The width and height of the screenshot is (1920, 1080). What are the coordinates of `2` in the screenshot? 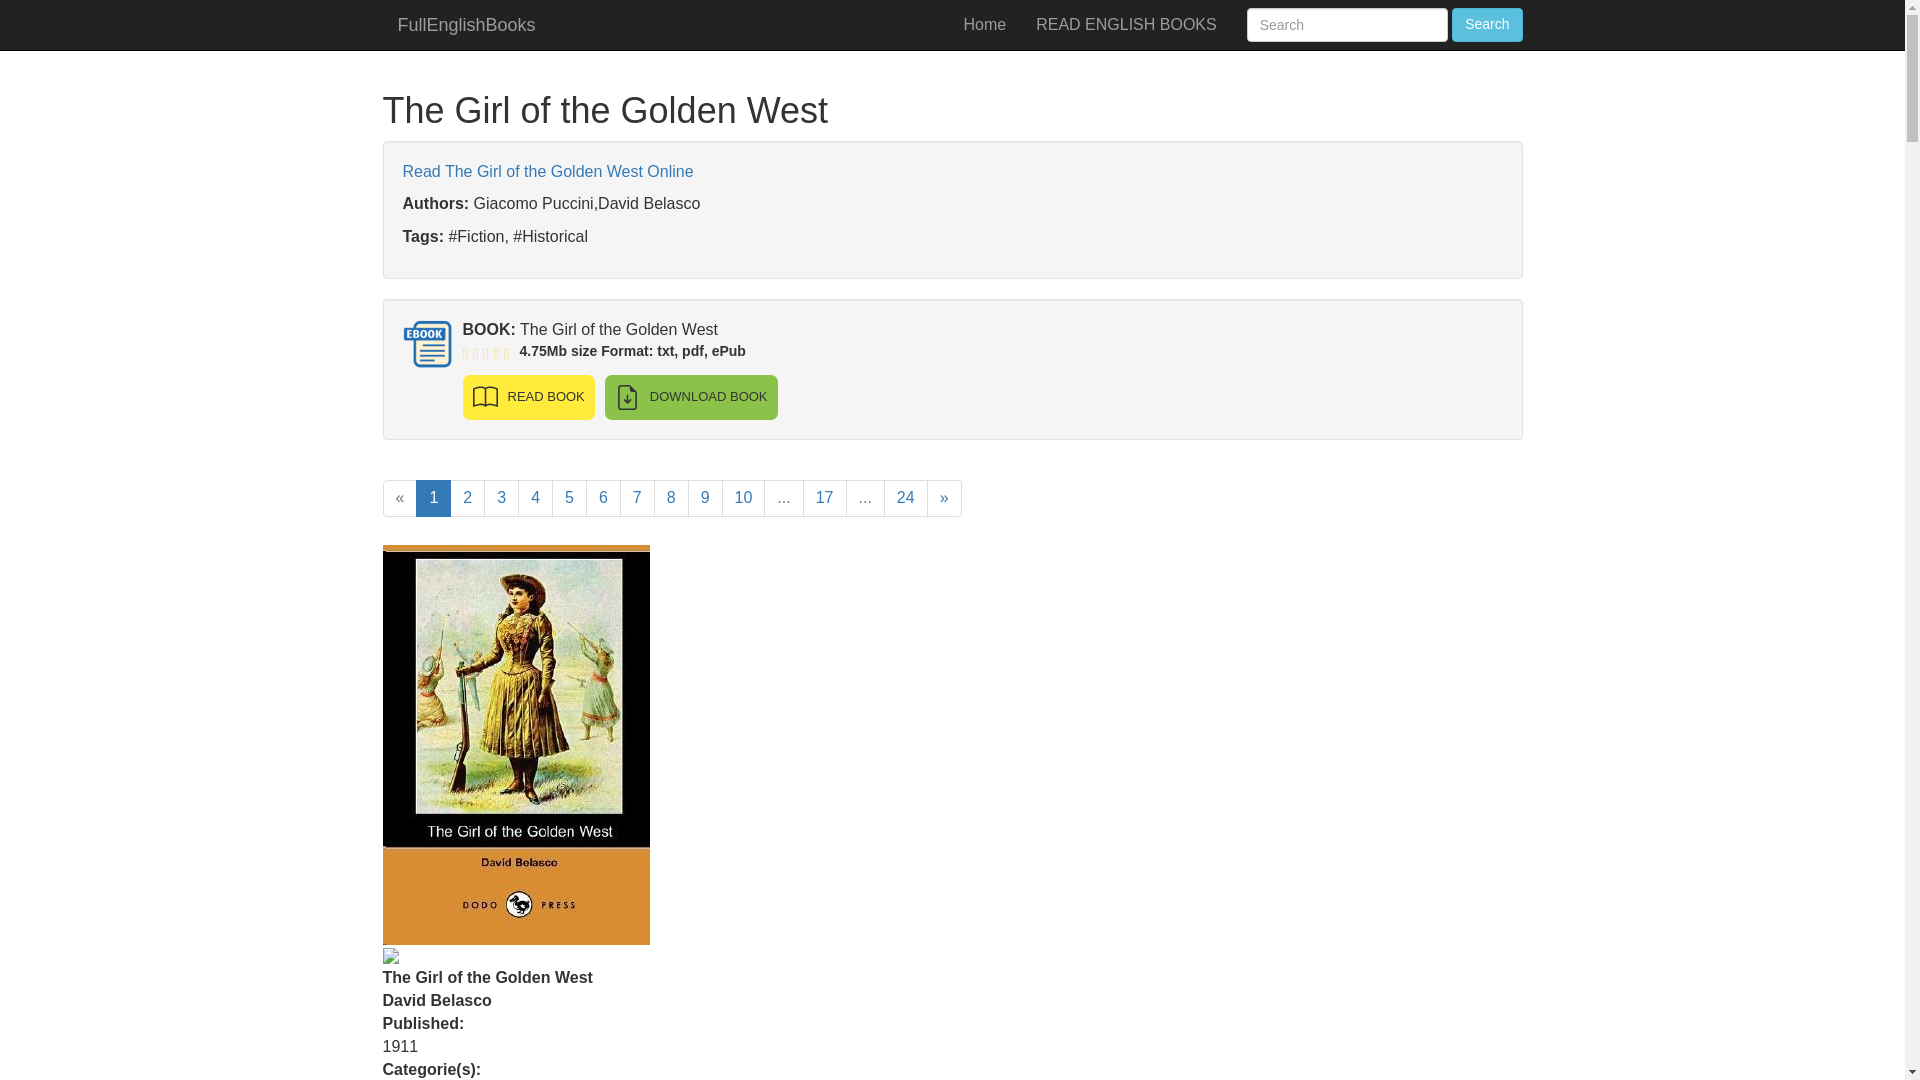 It's located at (467, 498).